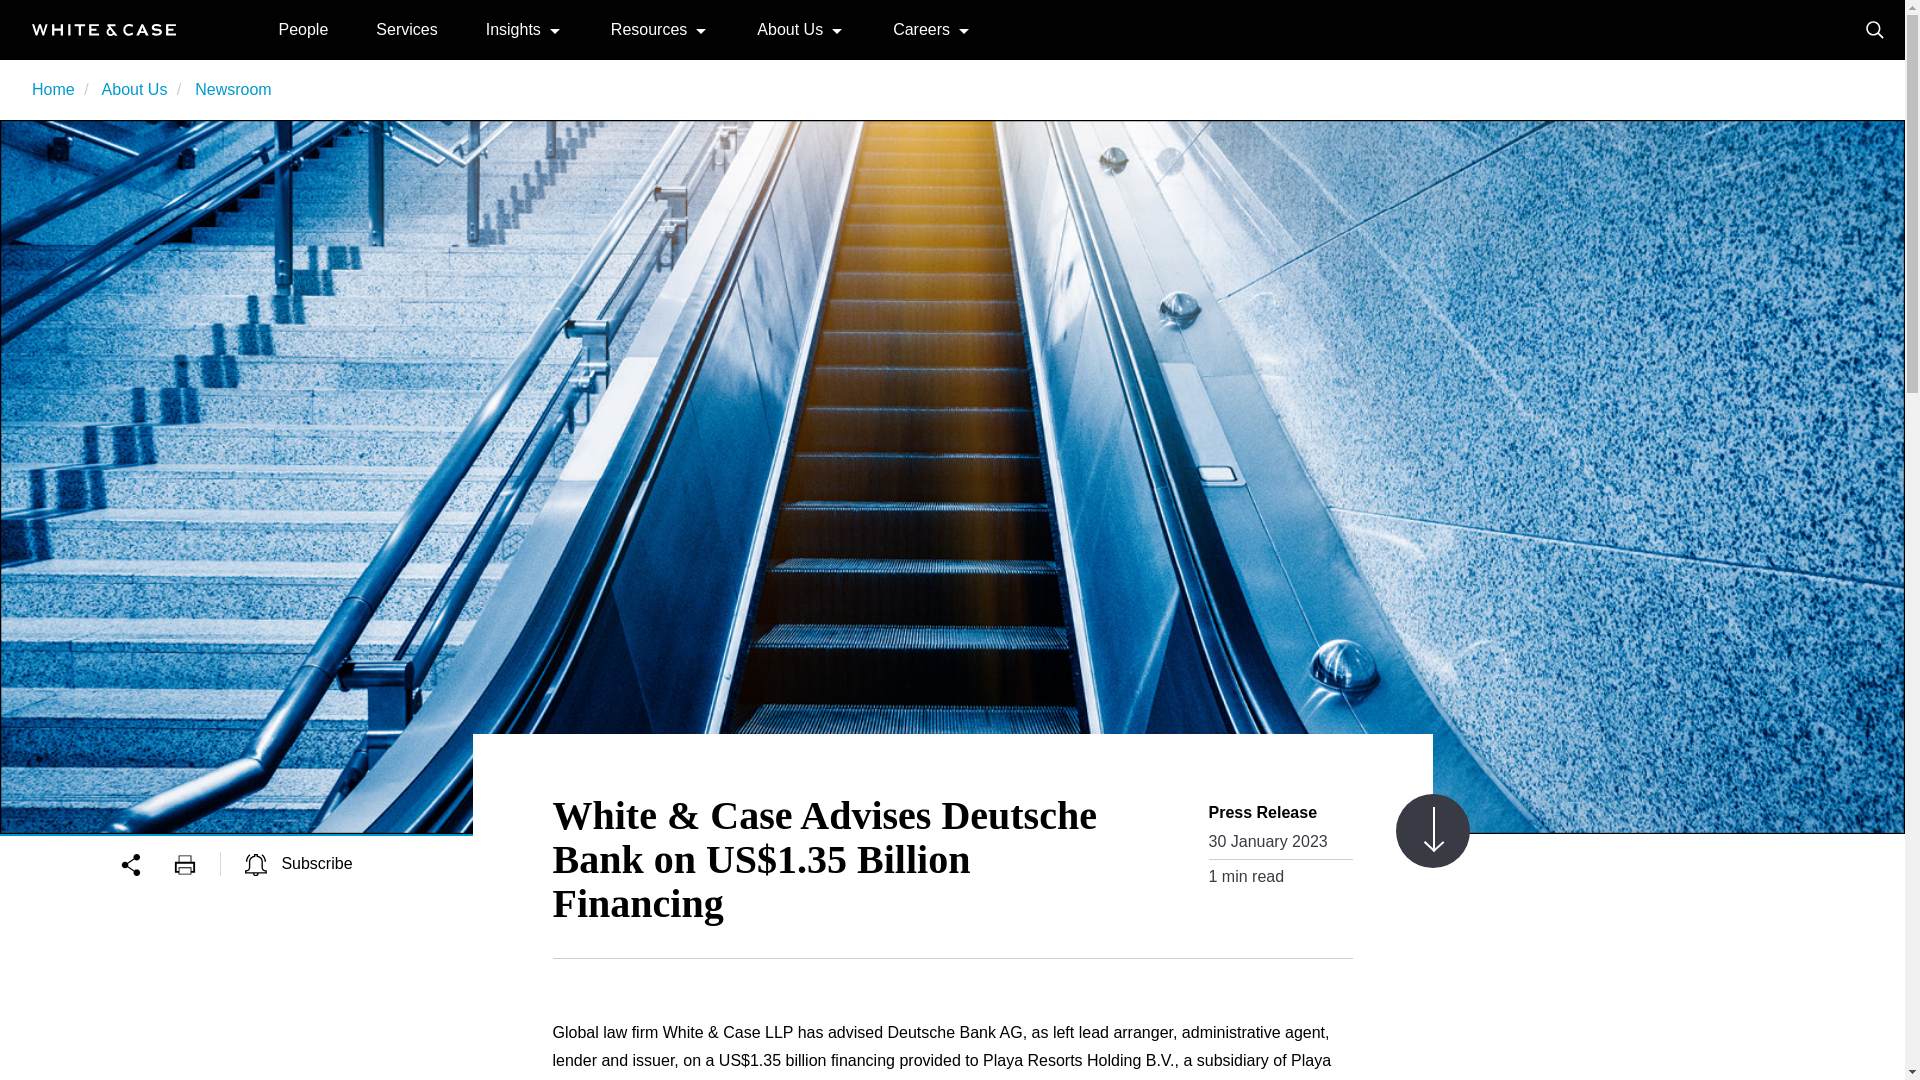 This screenshot has width=1920, height=1080. What do you see at coordinates (197, 863) in the screenshot?
I see `Print` at bounding box center [197, 863].